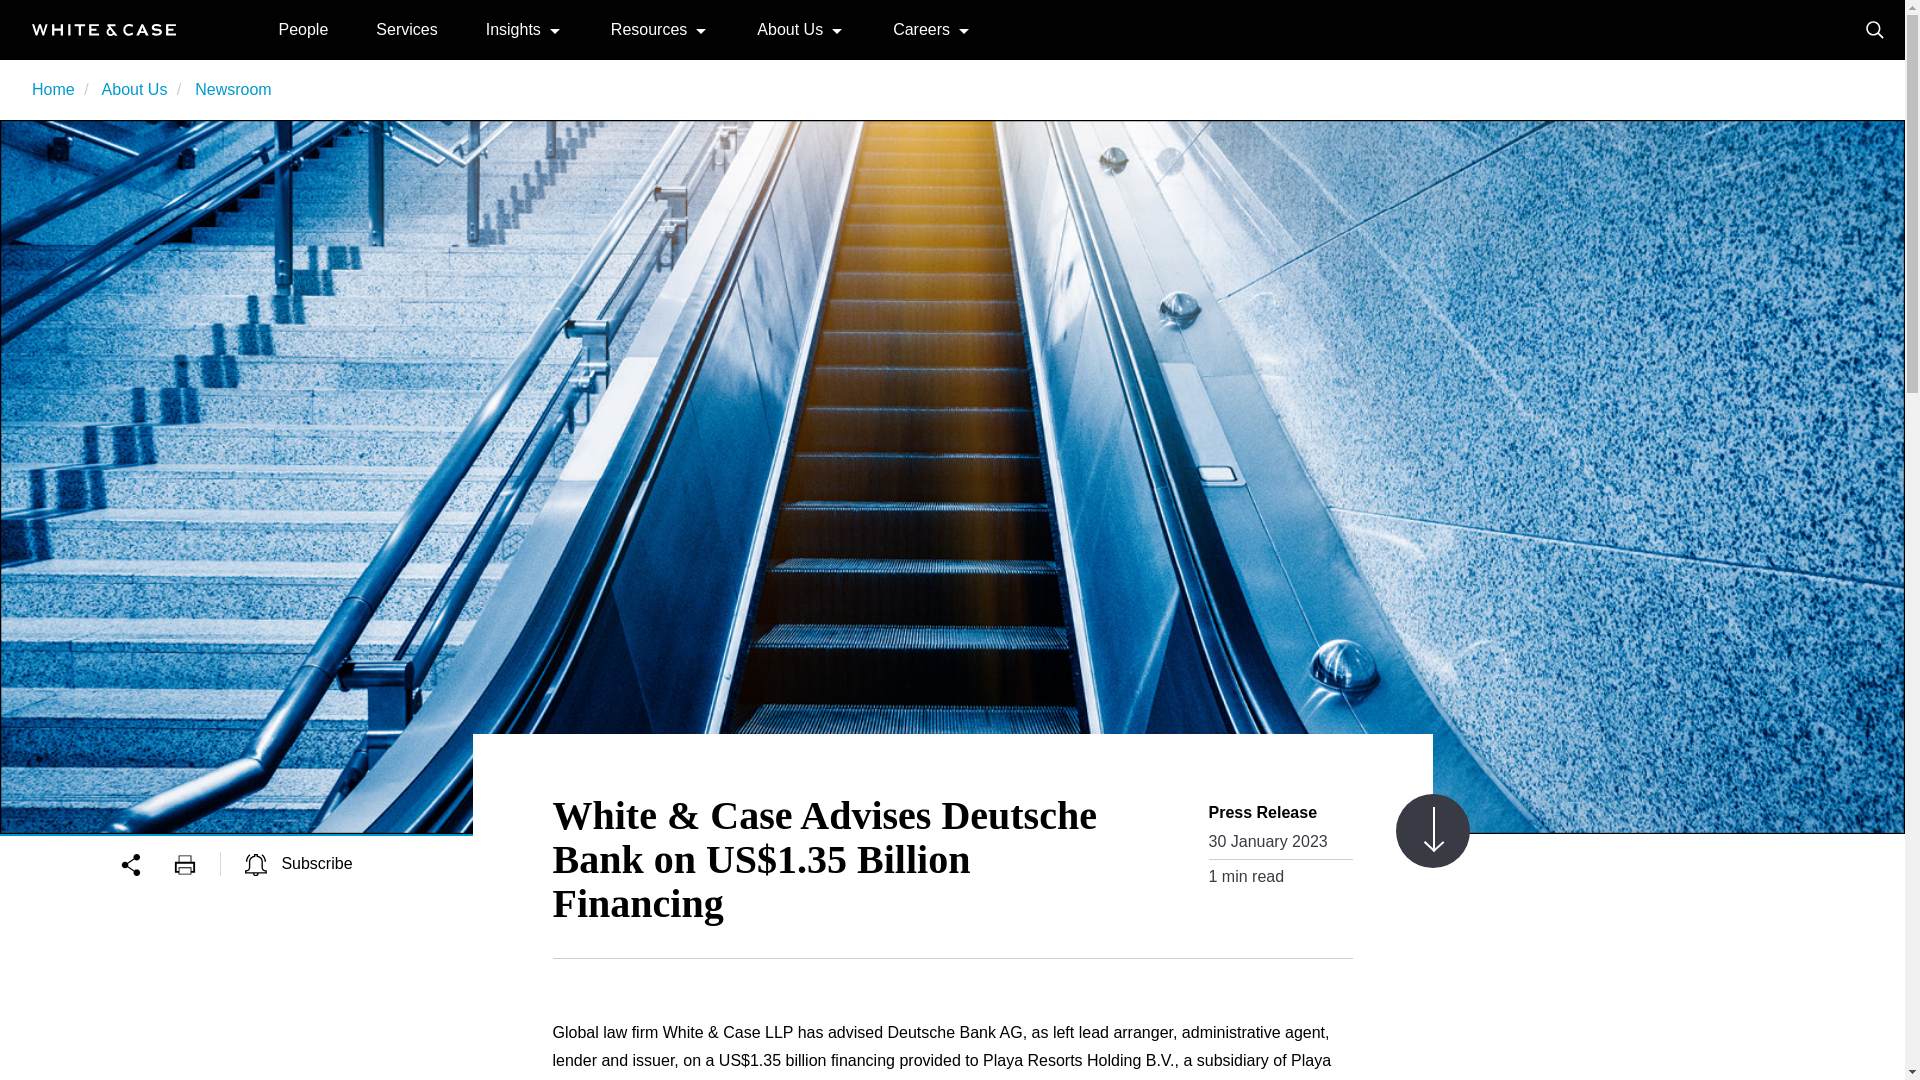 This screenshot has width=1920, height=1080. What do you see at coordinates (197, 863) in the screenshot?
I see `Print` at bounding box center [197, 863].